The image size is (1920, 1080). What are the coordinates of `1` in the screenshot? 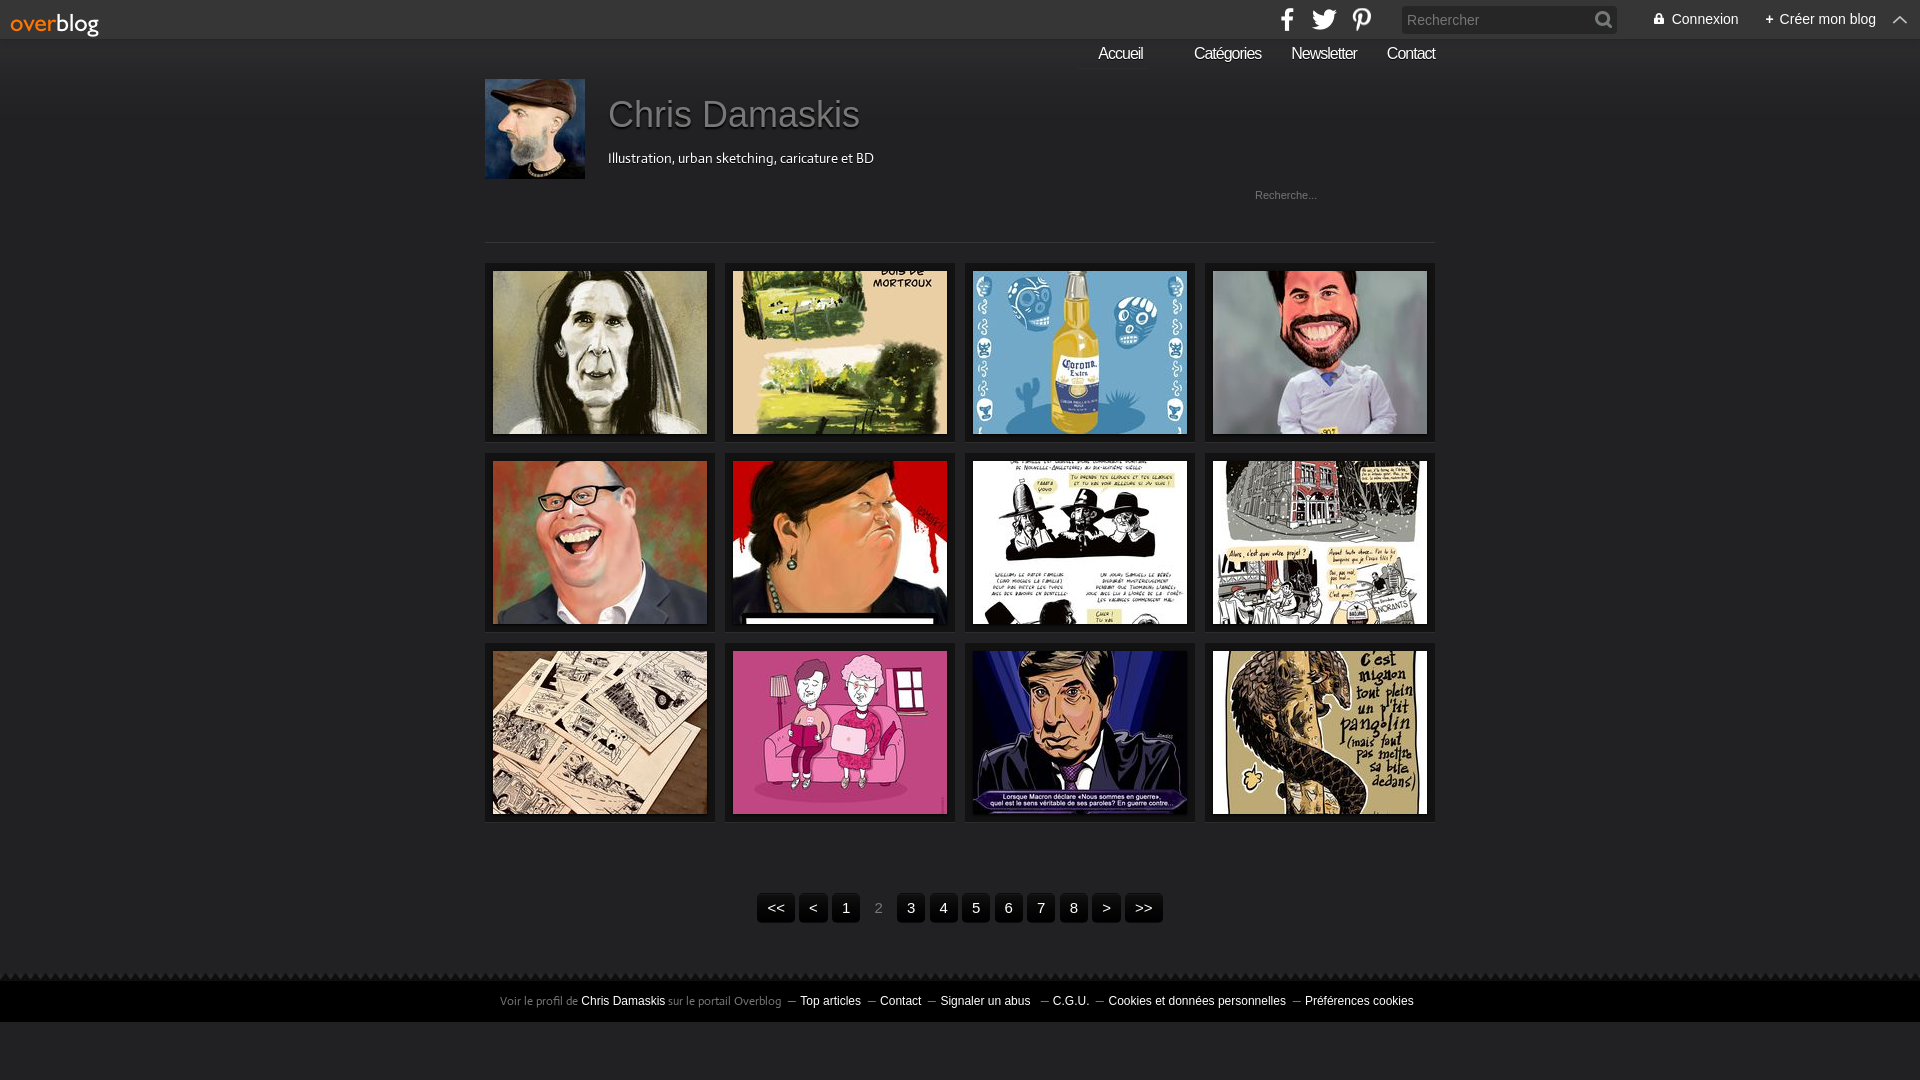 It's located at (846, 908).